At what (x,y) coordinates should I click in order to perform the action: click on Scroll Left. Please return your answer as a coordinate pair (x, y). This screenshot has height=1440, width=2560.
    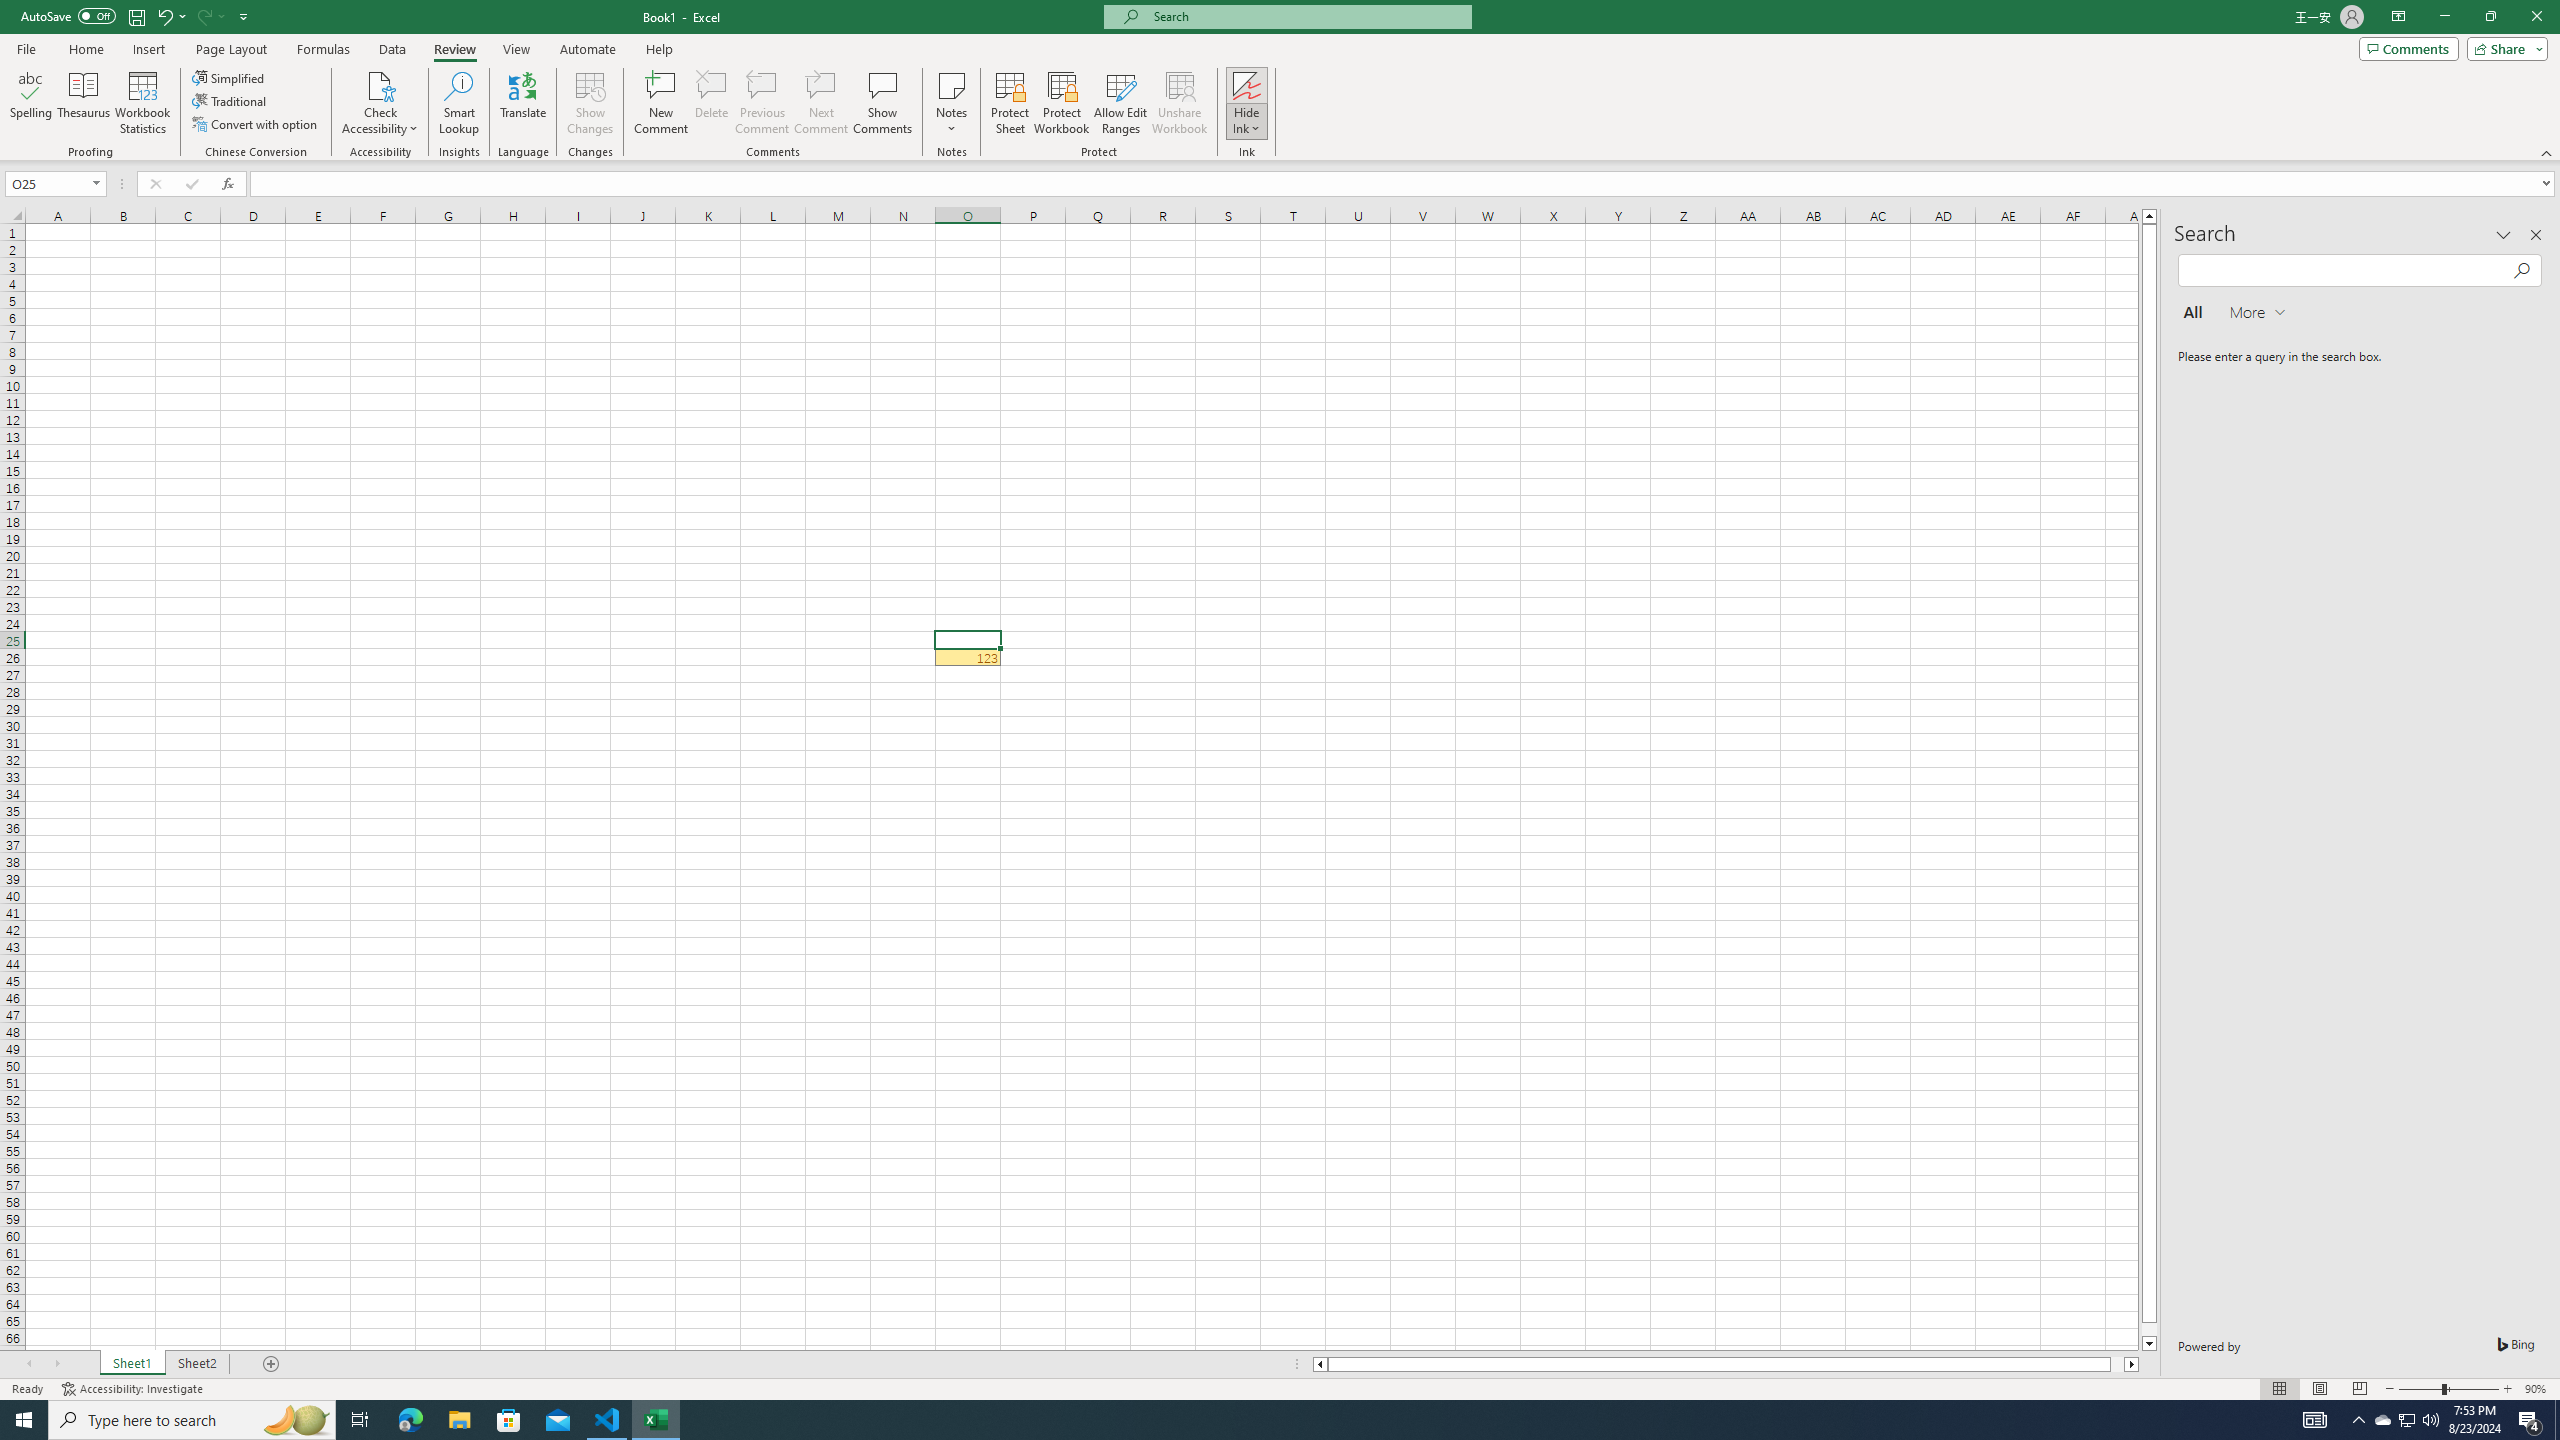
    Looking at the image, I should click on (29, 1364).